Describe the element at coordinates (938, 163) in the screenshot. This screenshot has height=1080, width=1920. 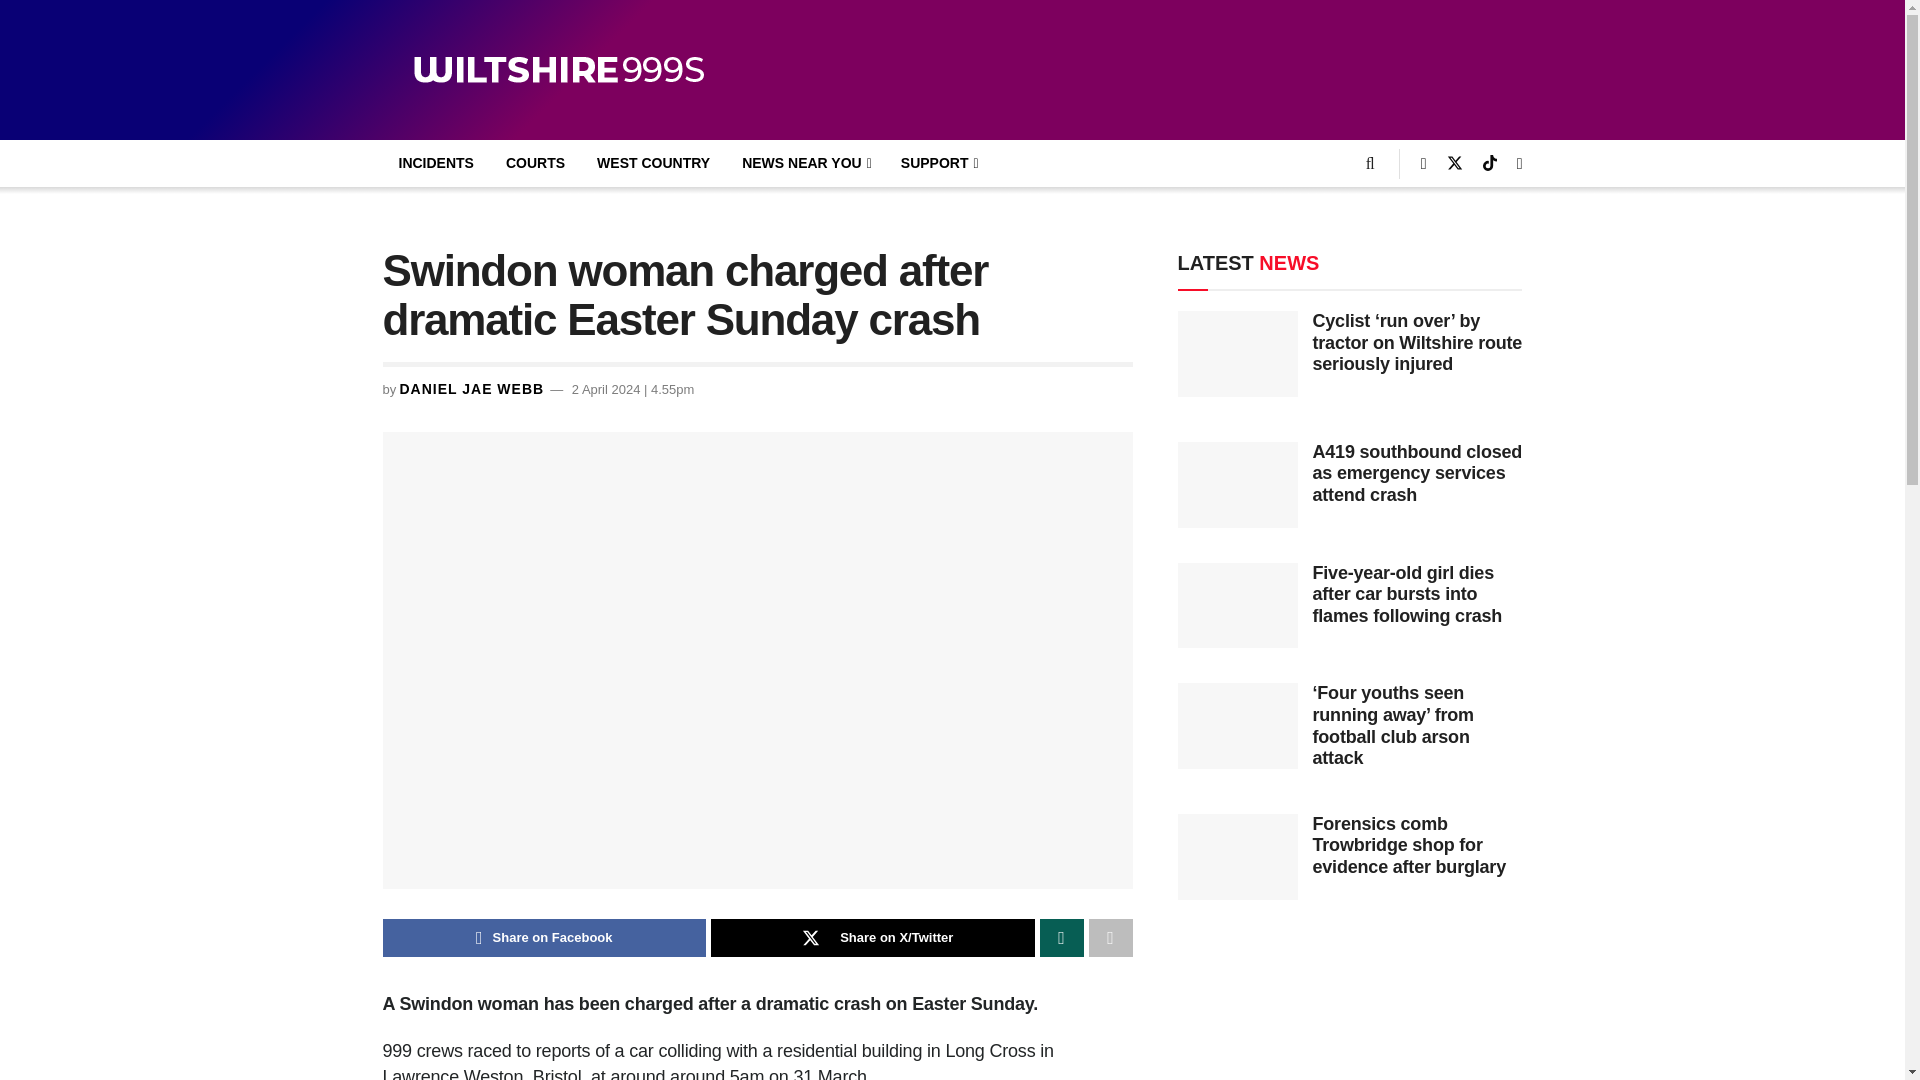
I see `SUPPORT` at that location.